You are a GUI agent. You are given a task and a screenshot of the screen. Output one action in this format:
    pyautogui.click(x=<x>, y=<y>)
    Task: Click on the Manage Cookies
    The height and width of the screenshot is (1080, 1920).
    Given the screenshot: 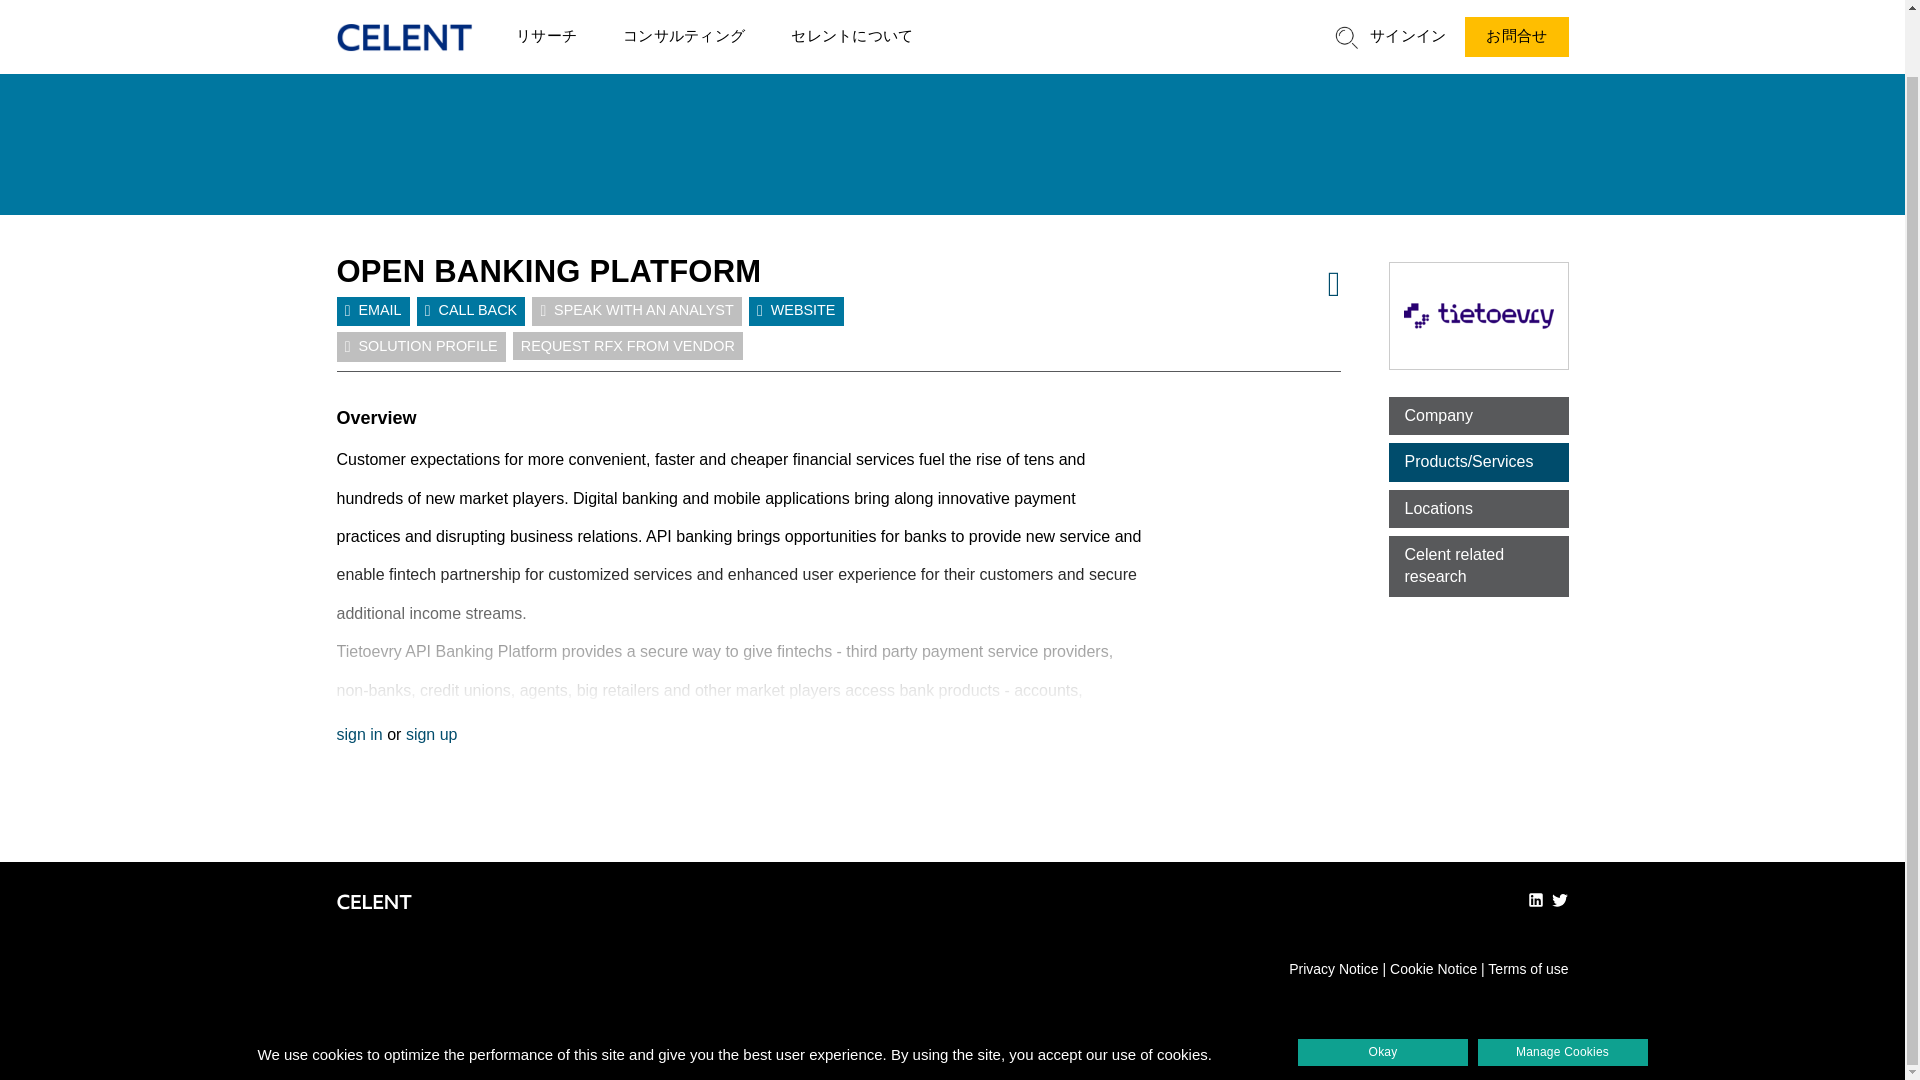 What is the action you would take?
    pyautogui.click(x=1562, y=984)
    